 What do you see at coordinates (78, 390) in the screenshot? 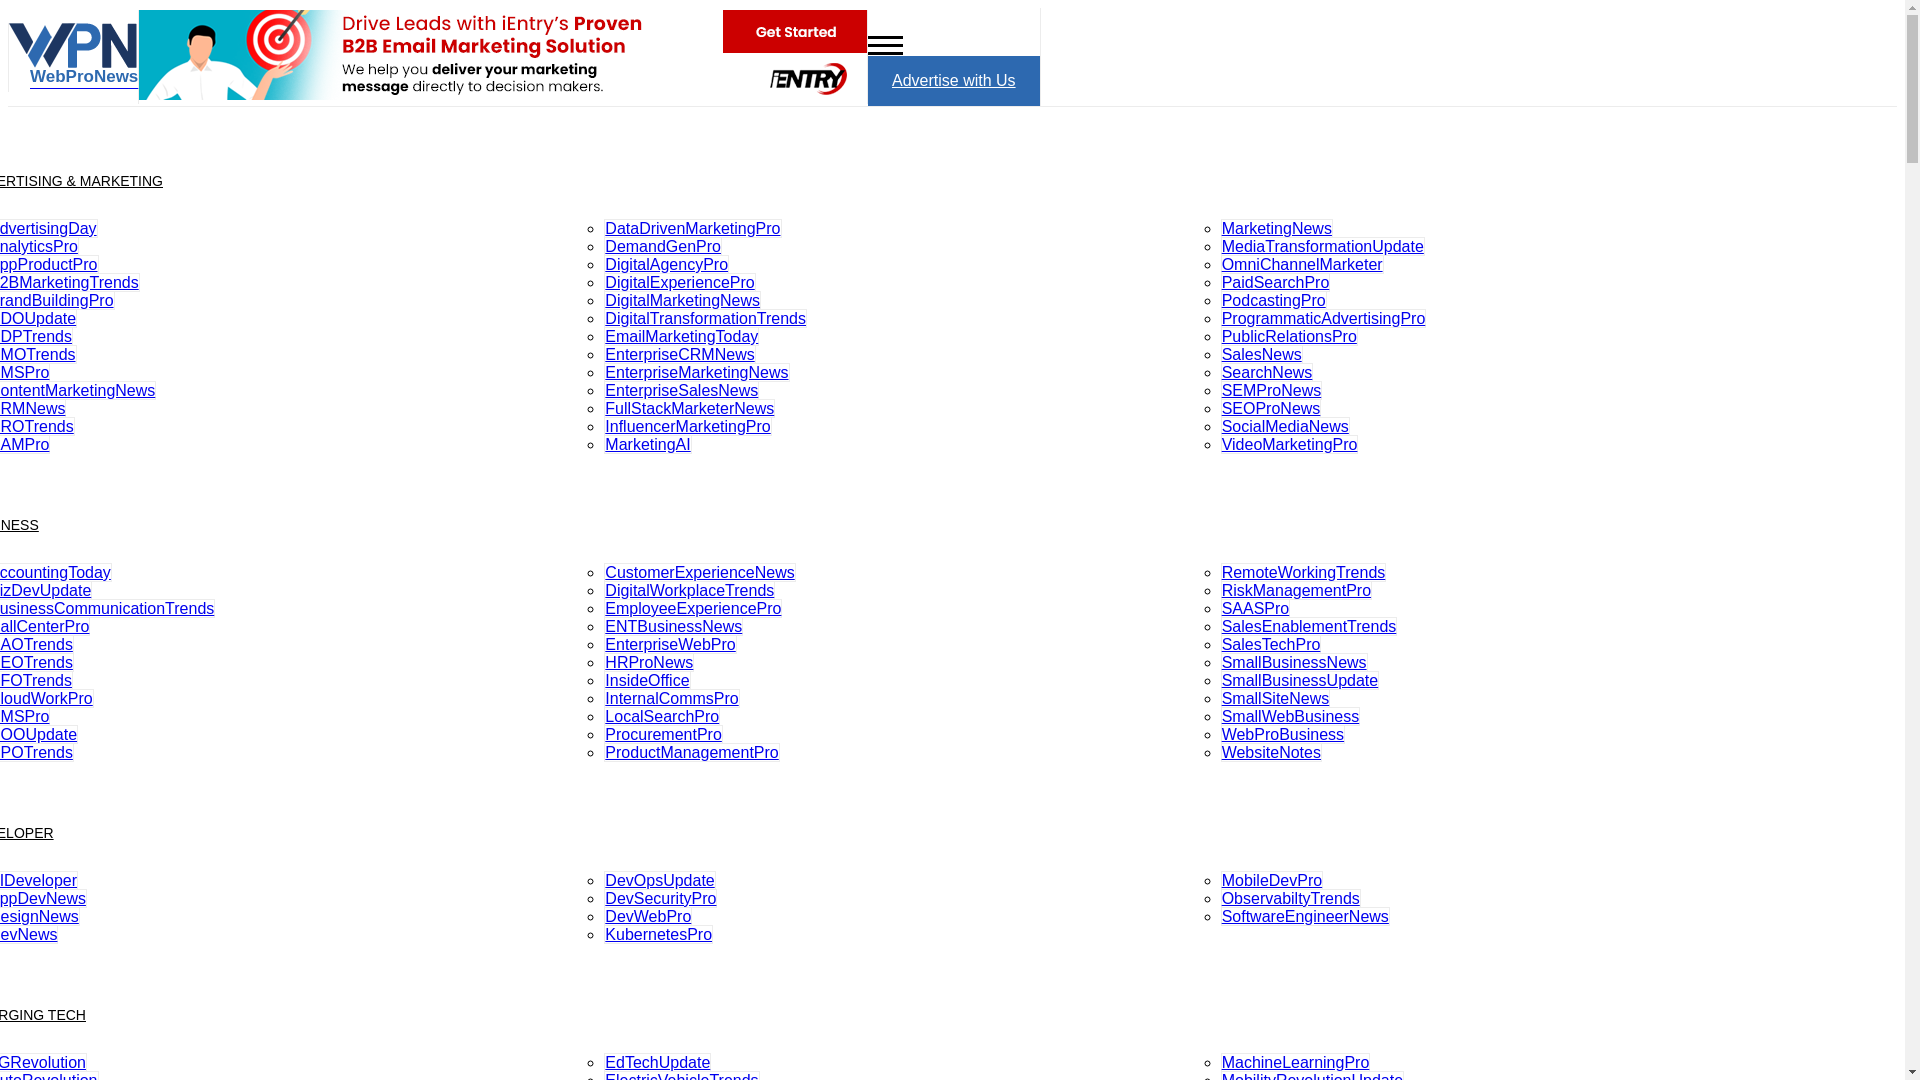
I see `ContentMarketingNews` at bounding box center [78, 390].